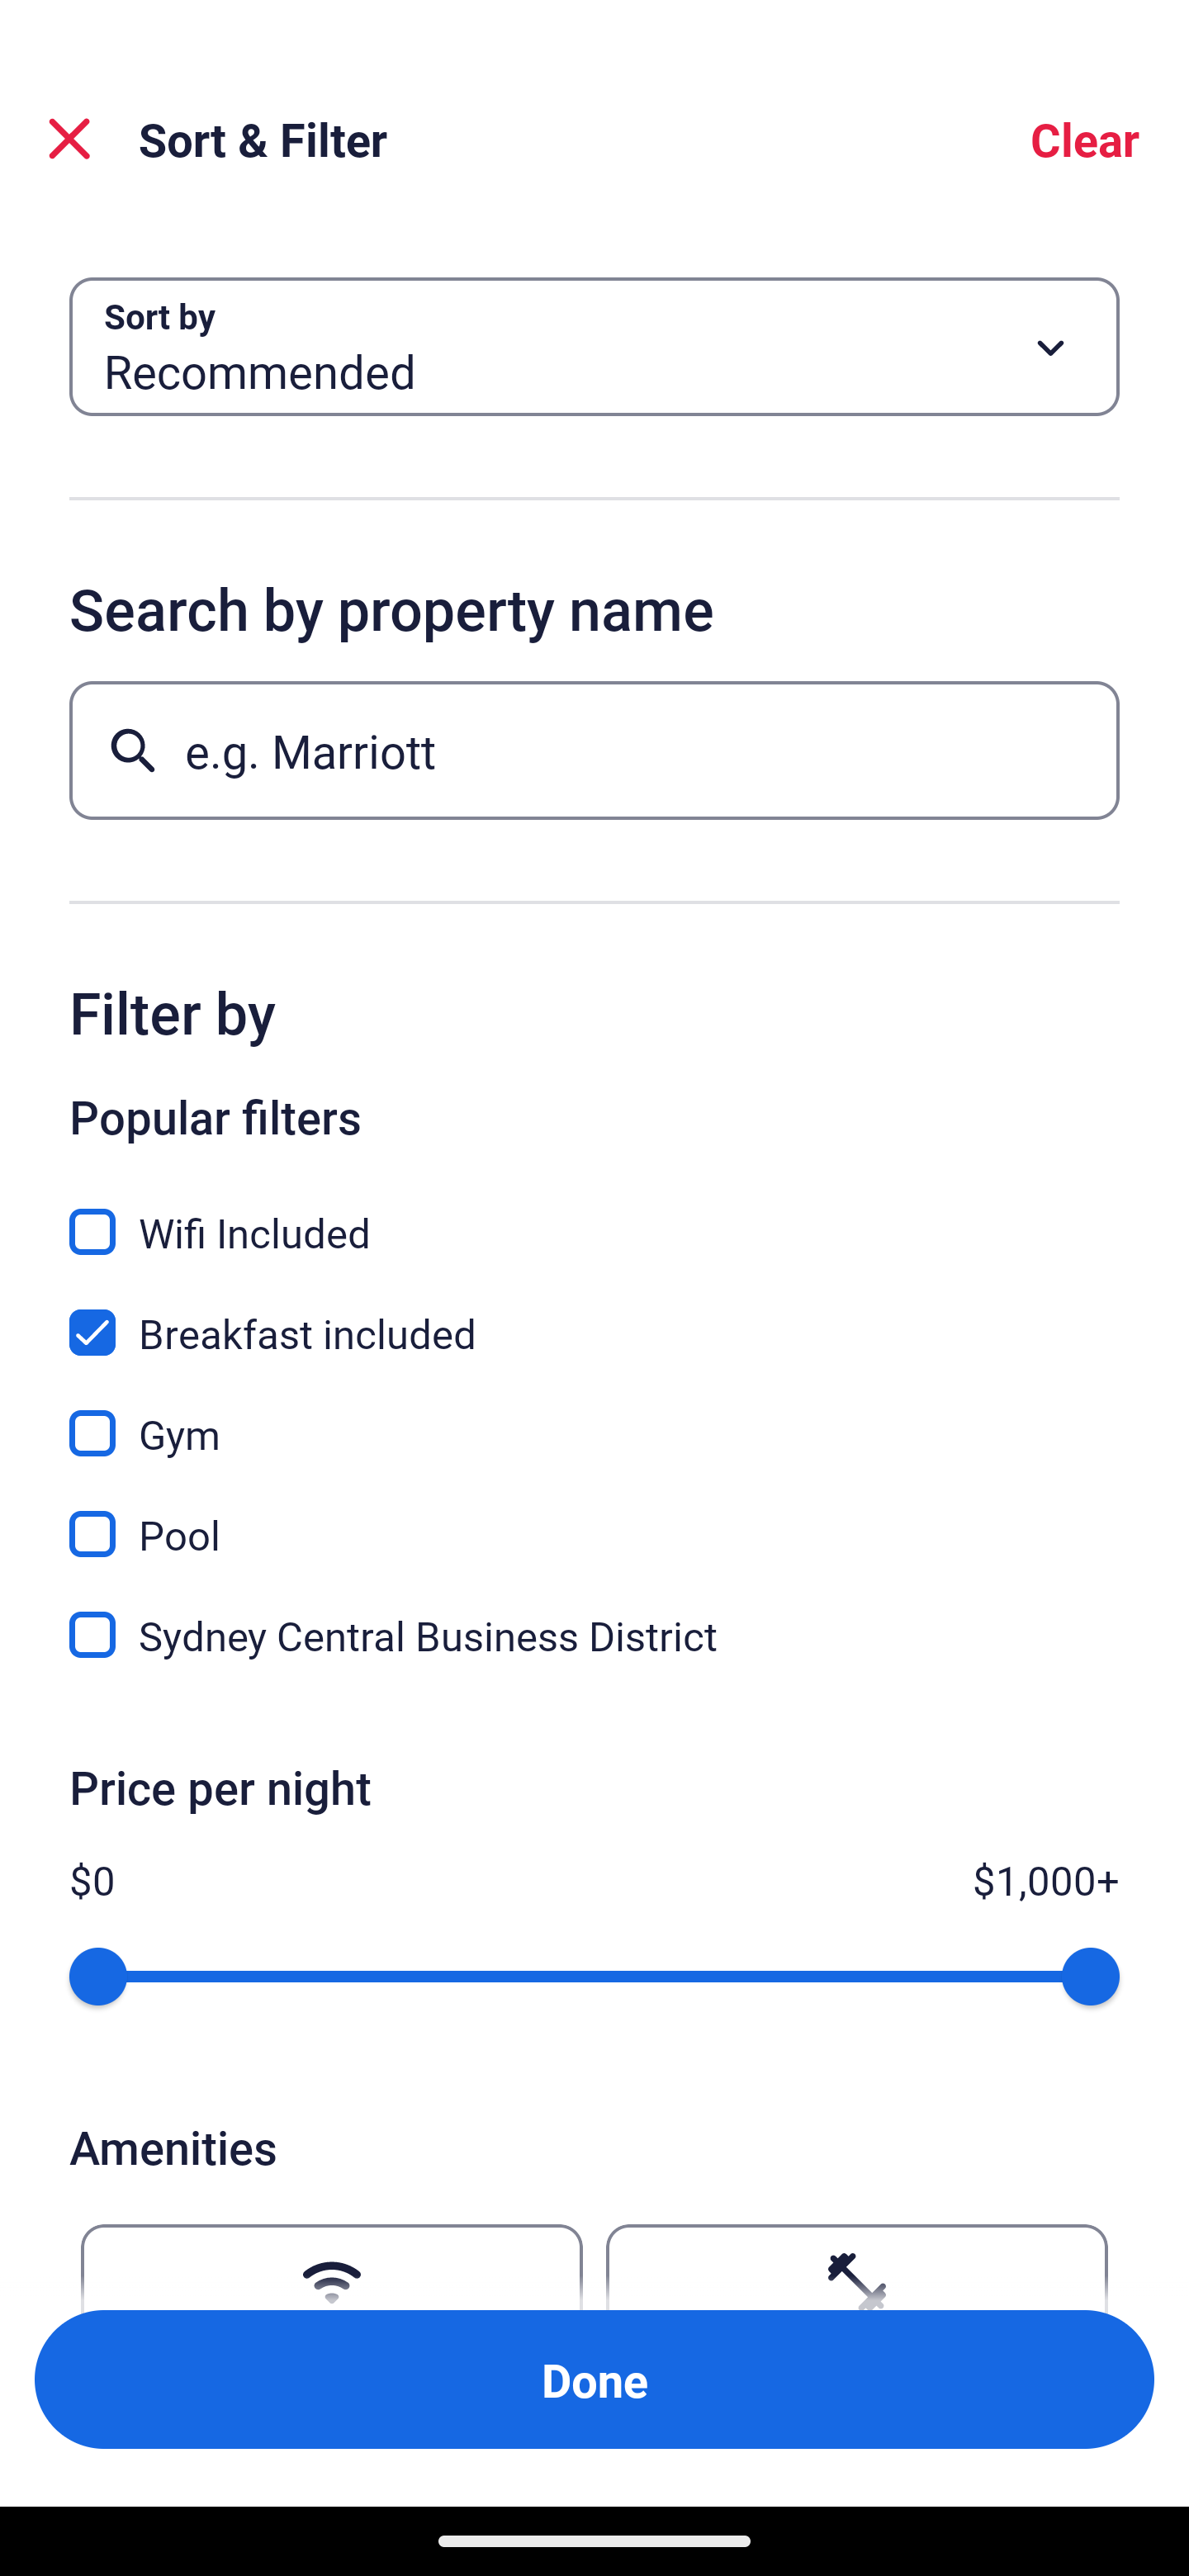 Image resolution: width=1189 pixels, height=2576 pixels. What do you see at coordinates (594, 1415) in the screenshot?
I see `Gym, Gym` at bounding box center [594, 1415].